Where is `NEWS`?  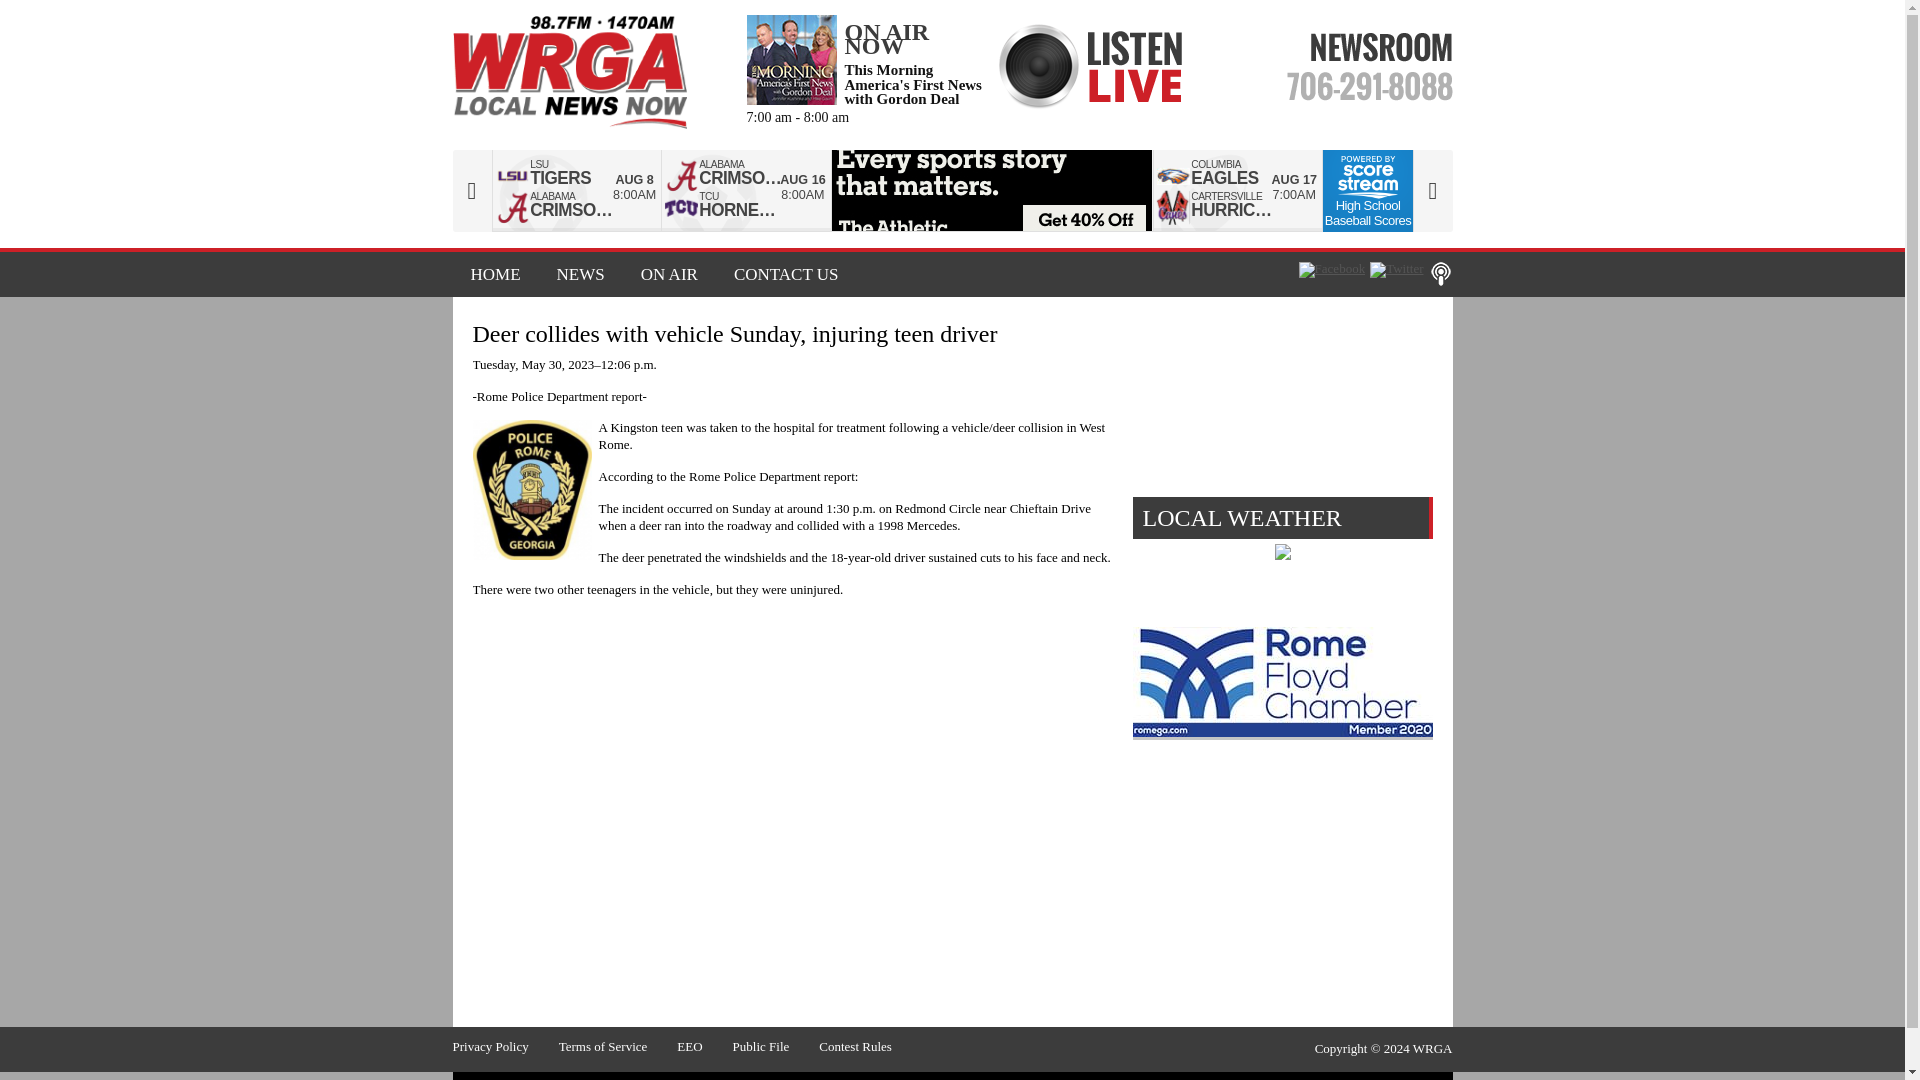
NEWS is located at coordinates (580, 274).